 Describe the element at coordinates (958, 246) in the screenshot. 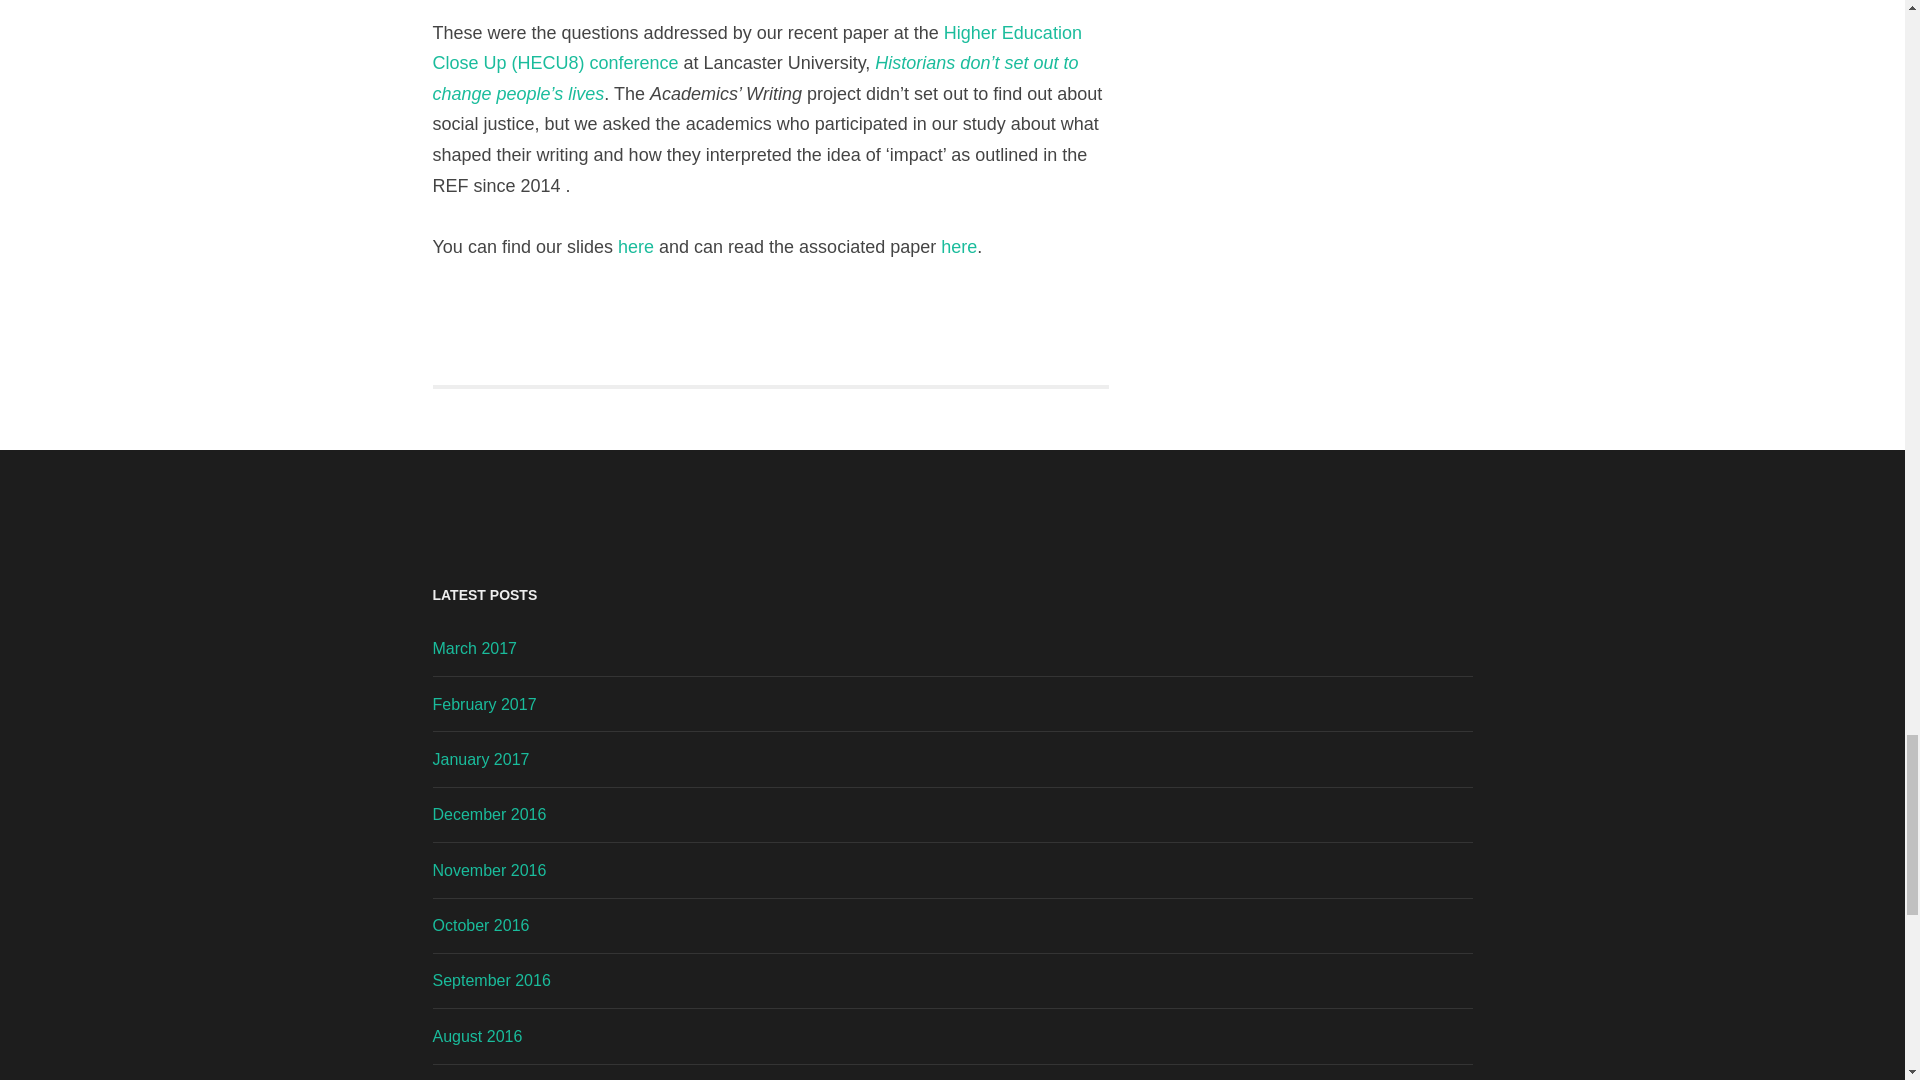

I see `here` at that location.